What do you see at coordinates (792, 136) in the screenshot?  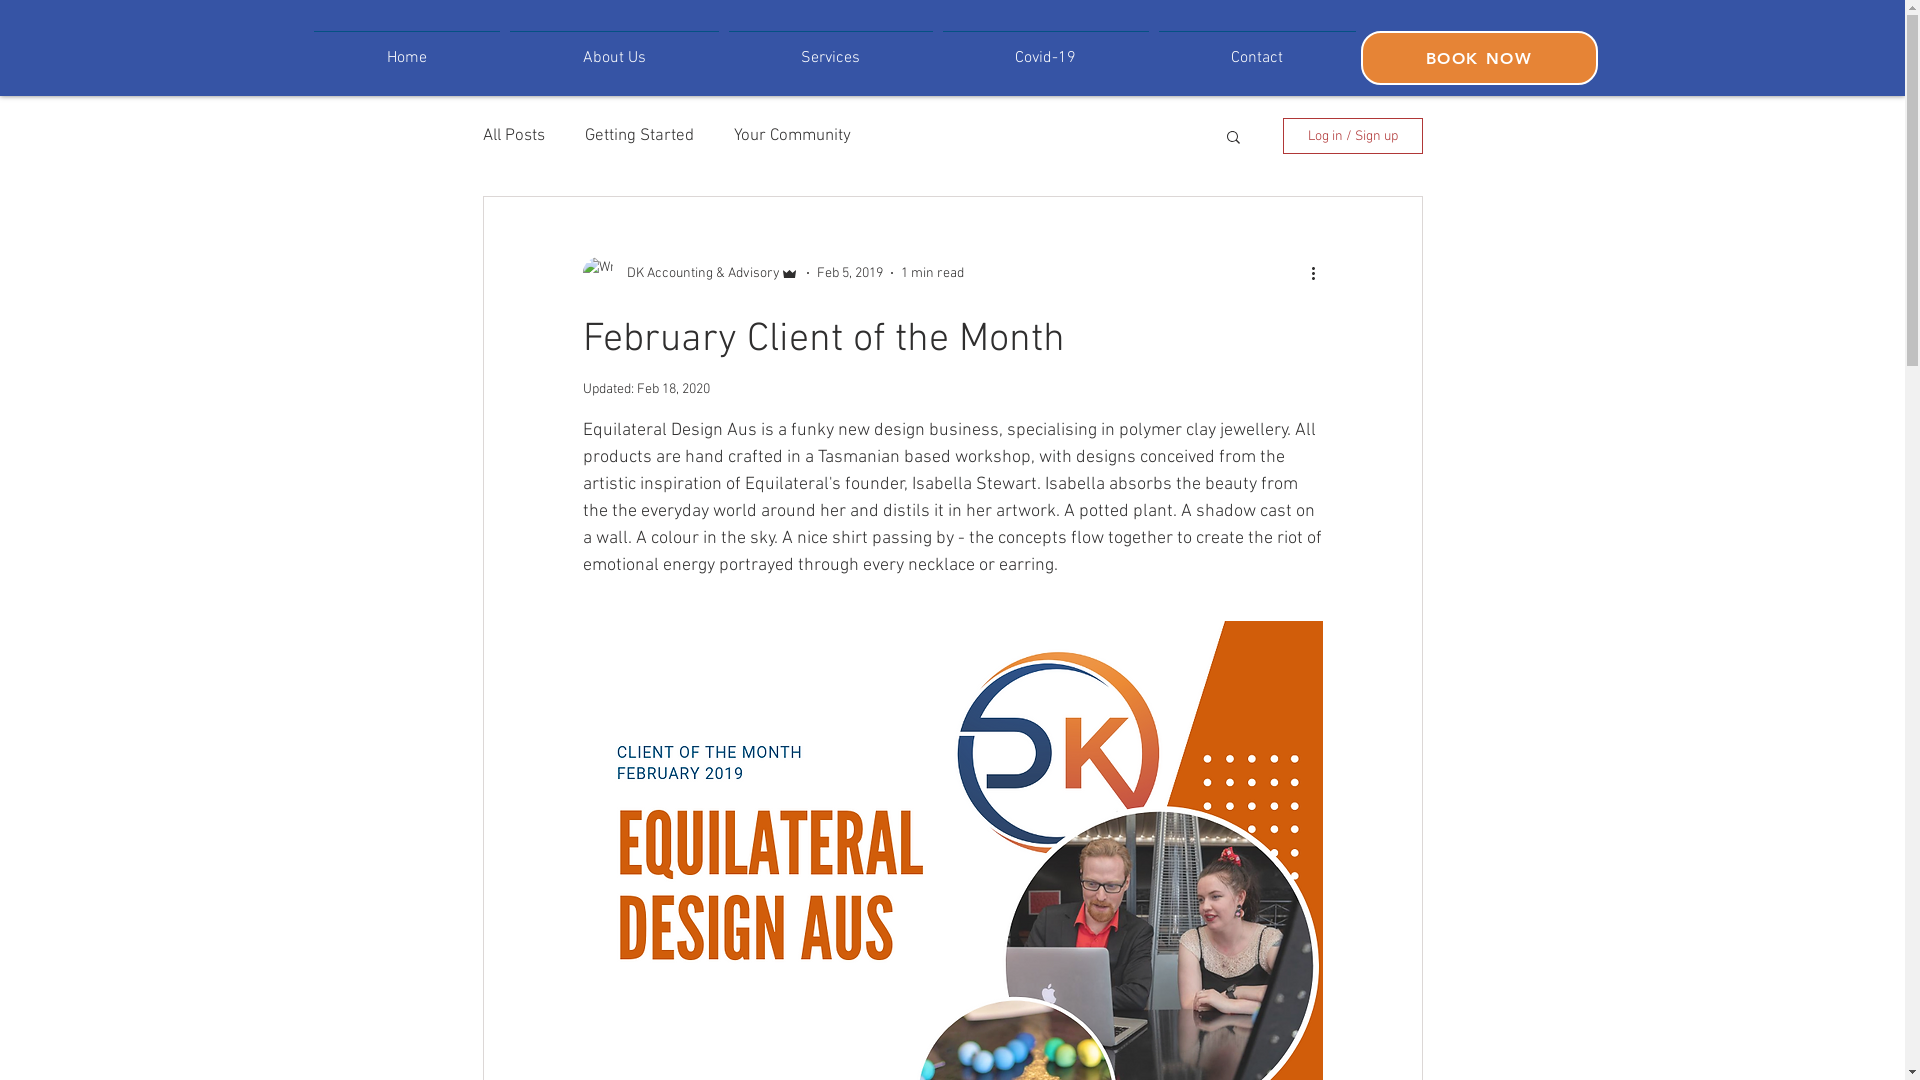 I see `Your Community` at bounding box center [792, 136].